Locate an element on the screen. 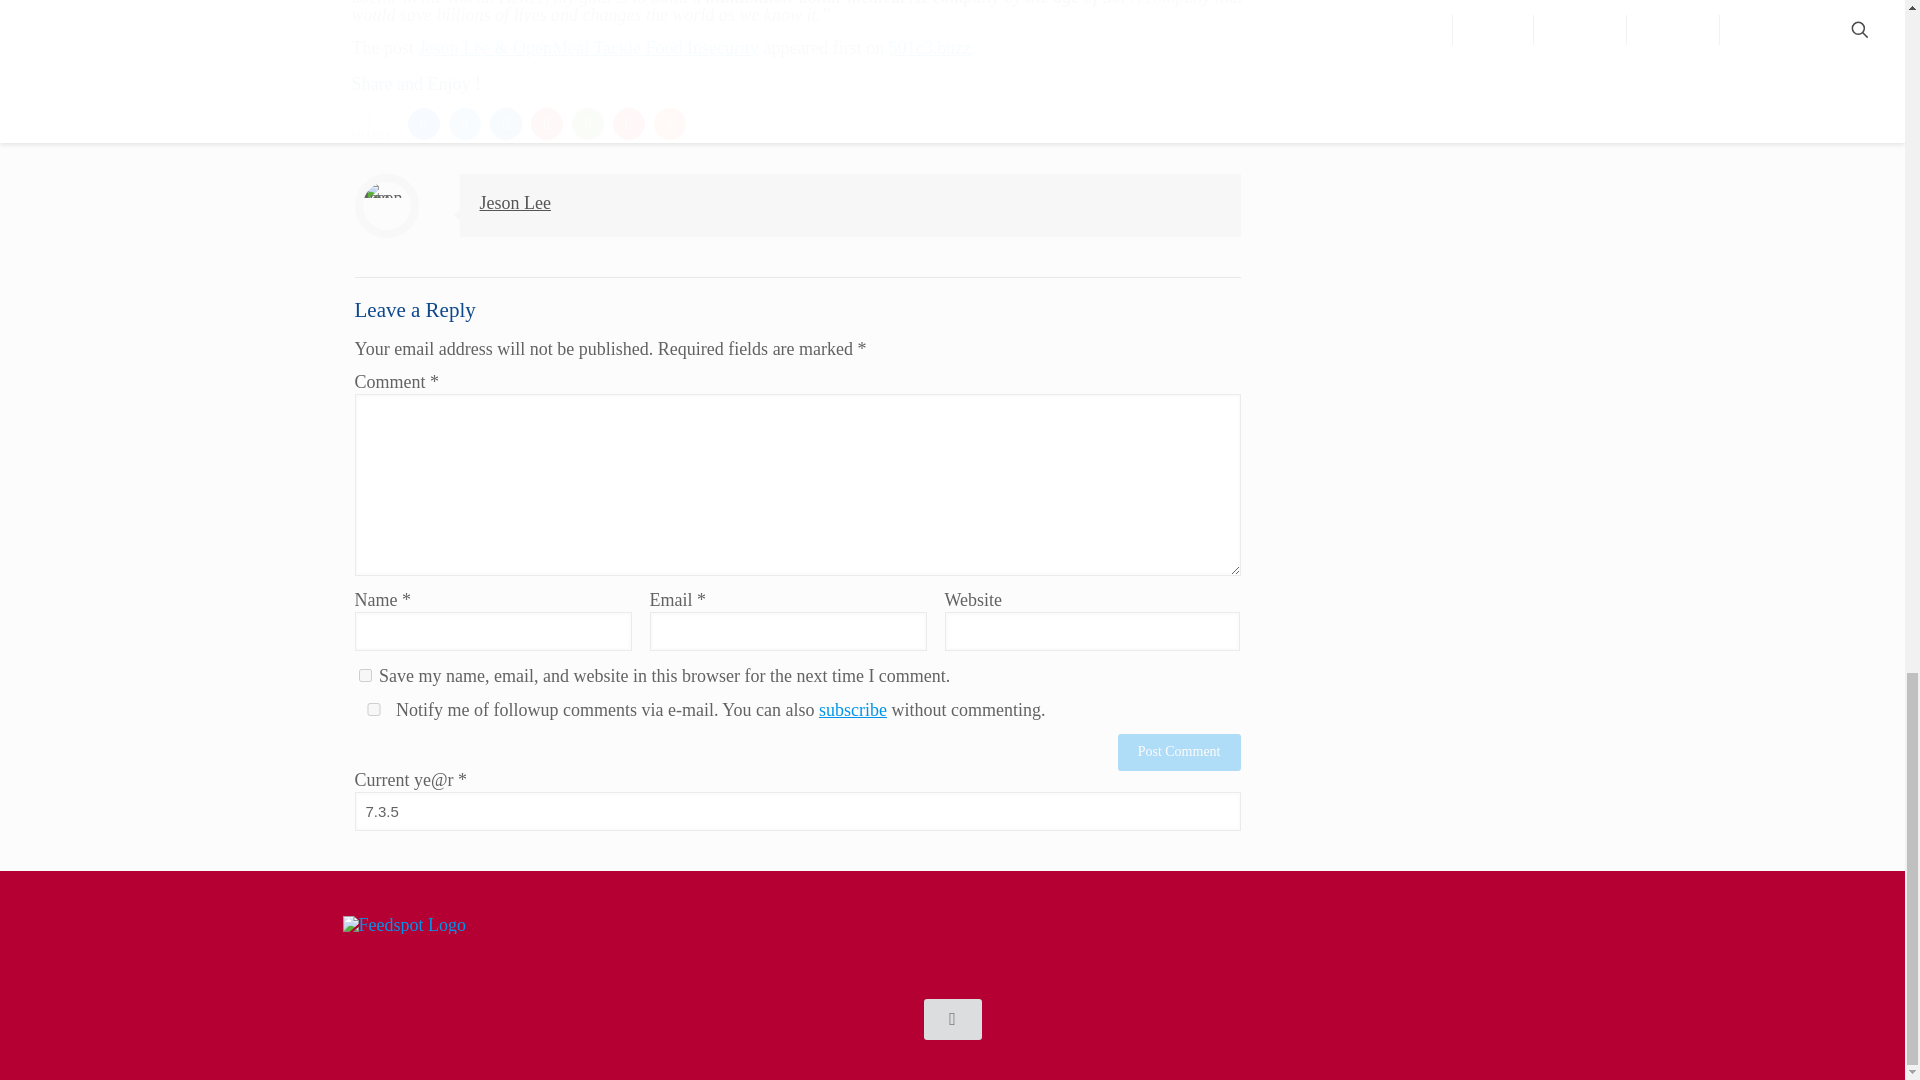 The height and width of the screenshot is (1080, 1920). Share this on Facebook is located at coordinates (423, 124).